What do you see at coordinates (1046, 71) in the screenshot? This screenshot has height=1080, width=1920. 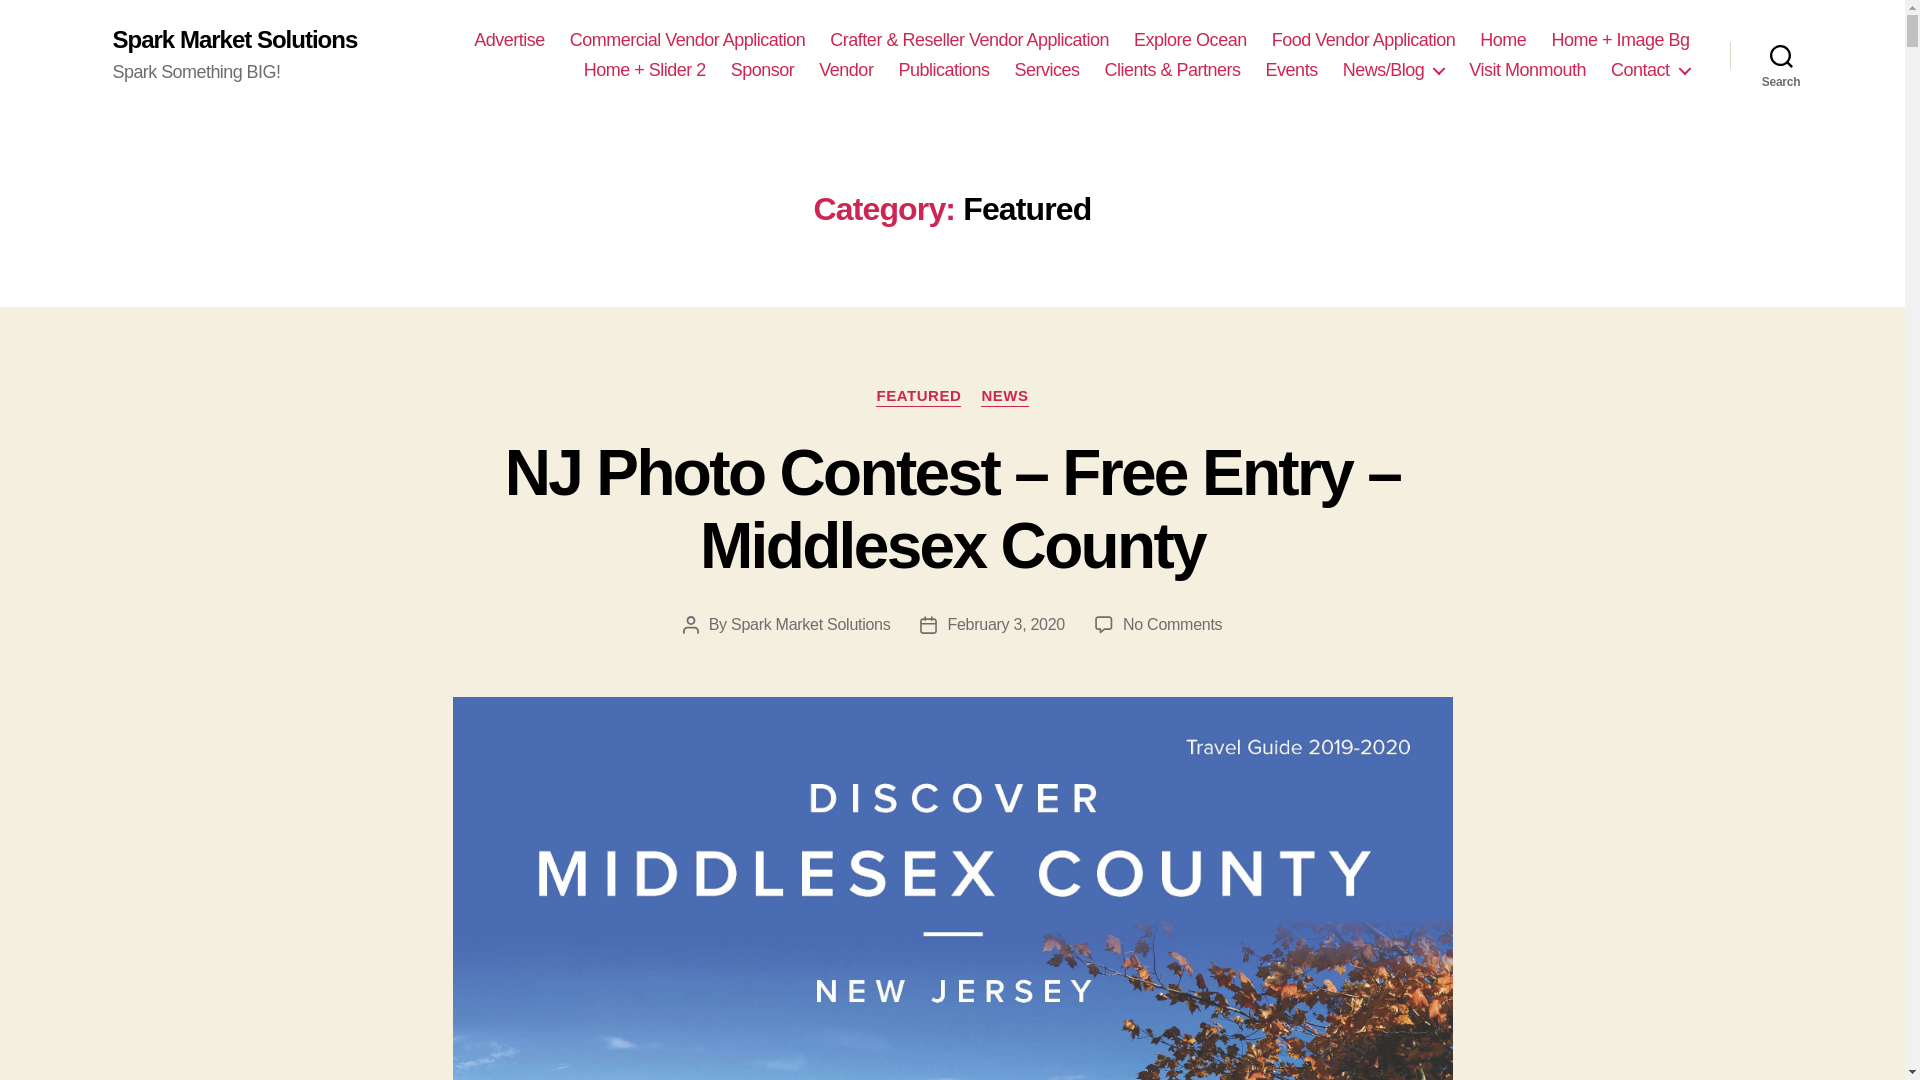 I see `Services` at bounding box center [1046, 71].